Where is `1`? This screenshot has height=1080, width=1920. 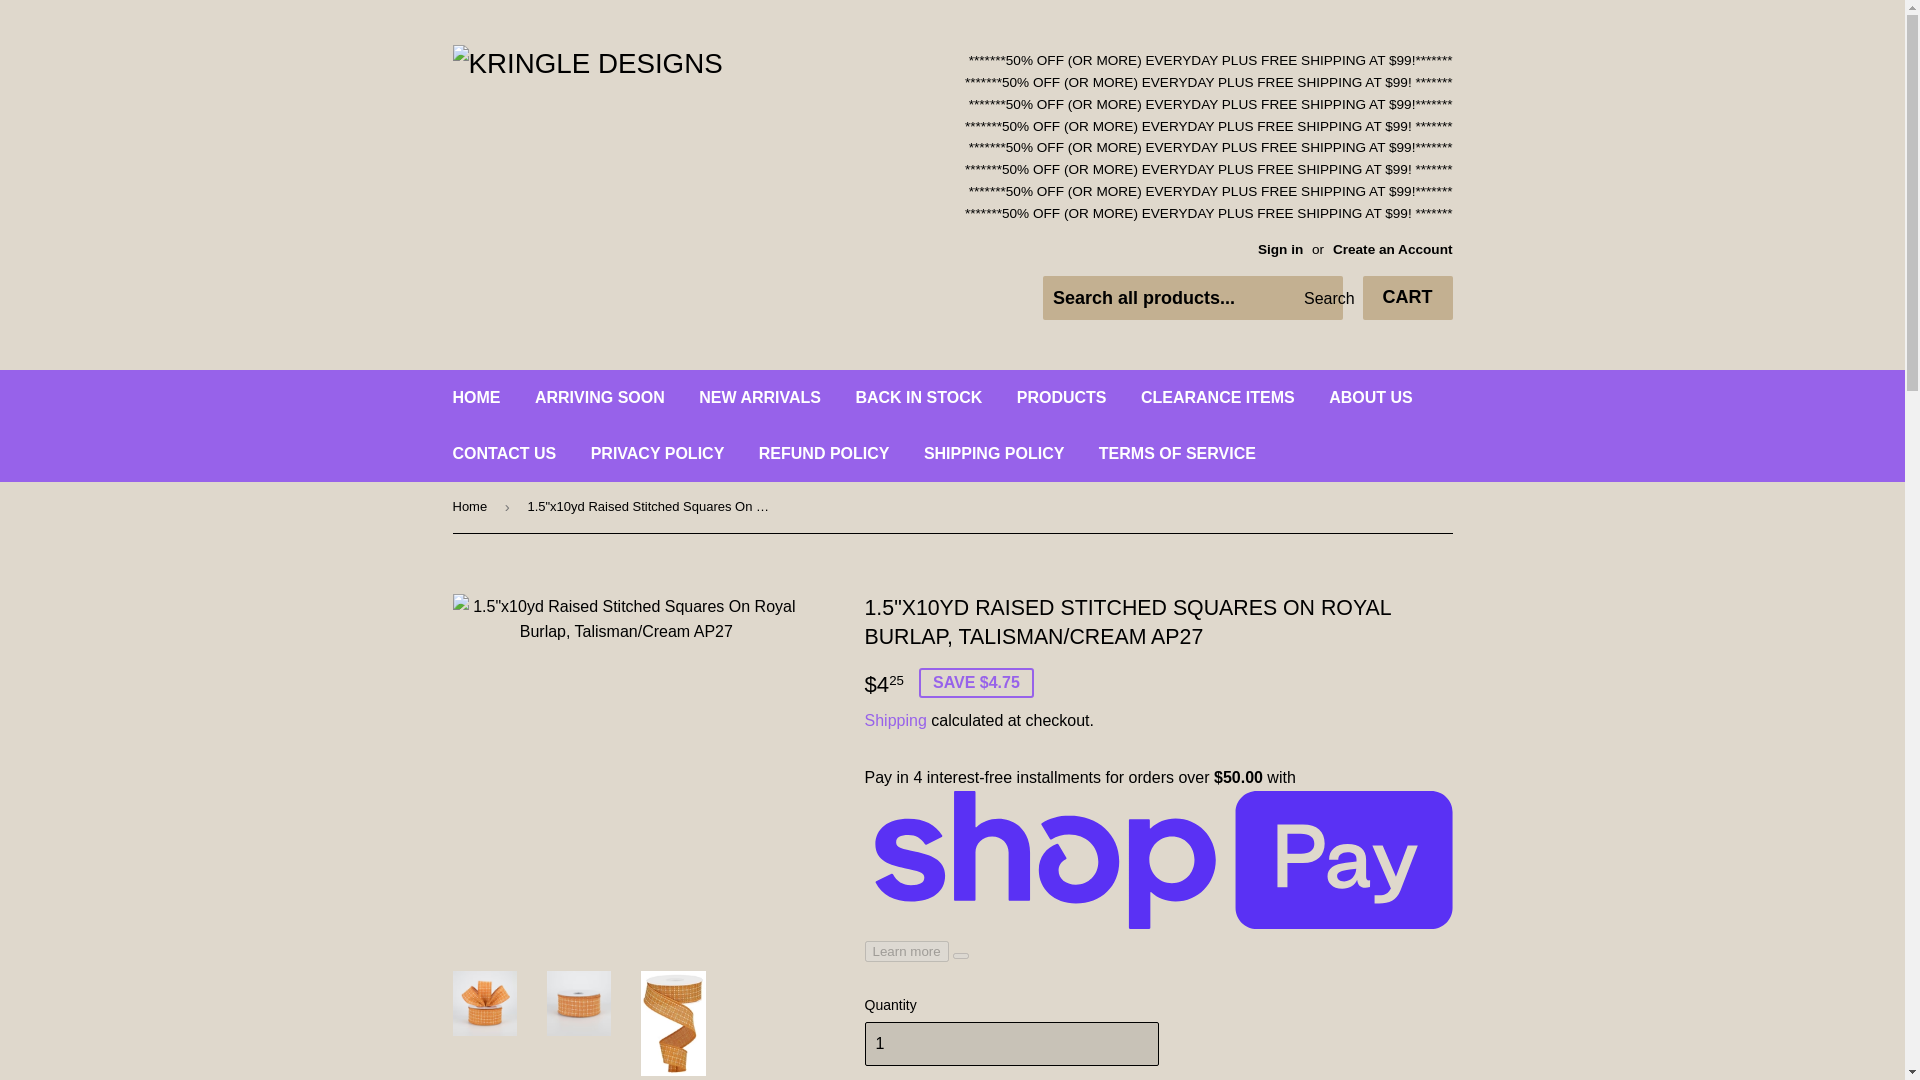 1 is located at coordinates (1010, 1043).